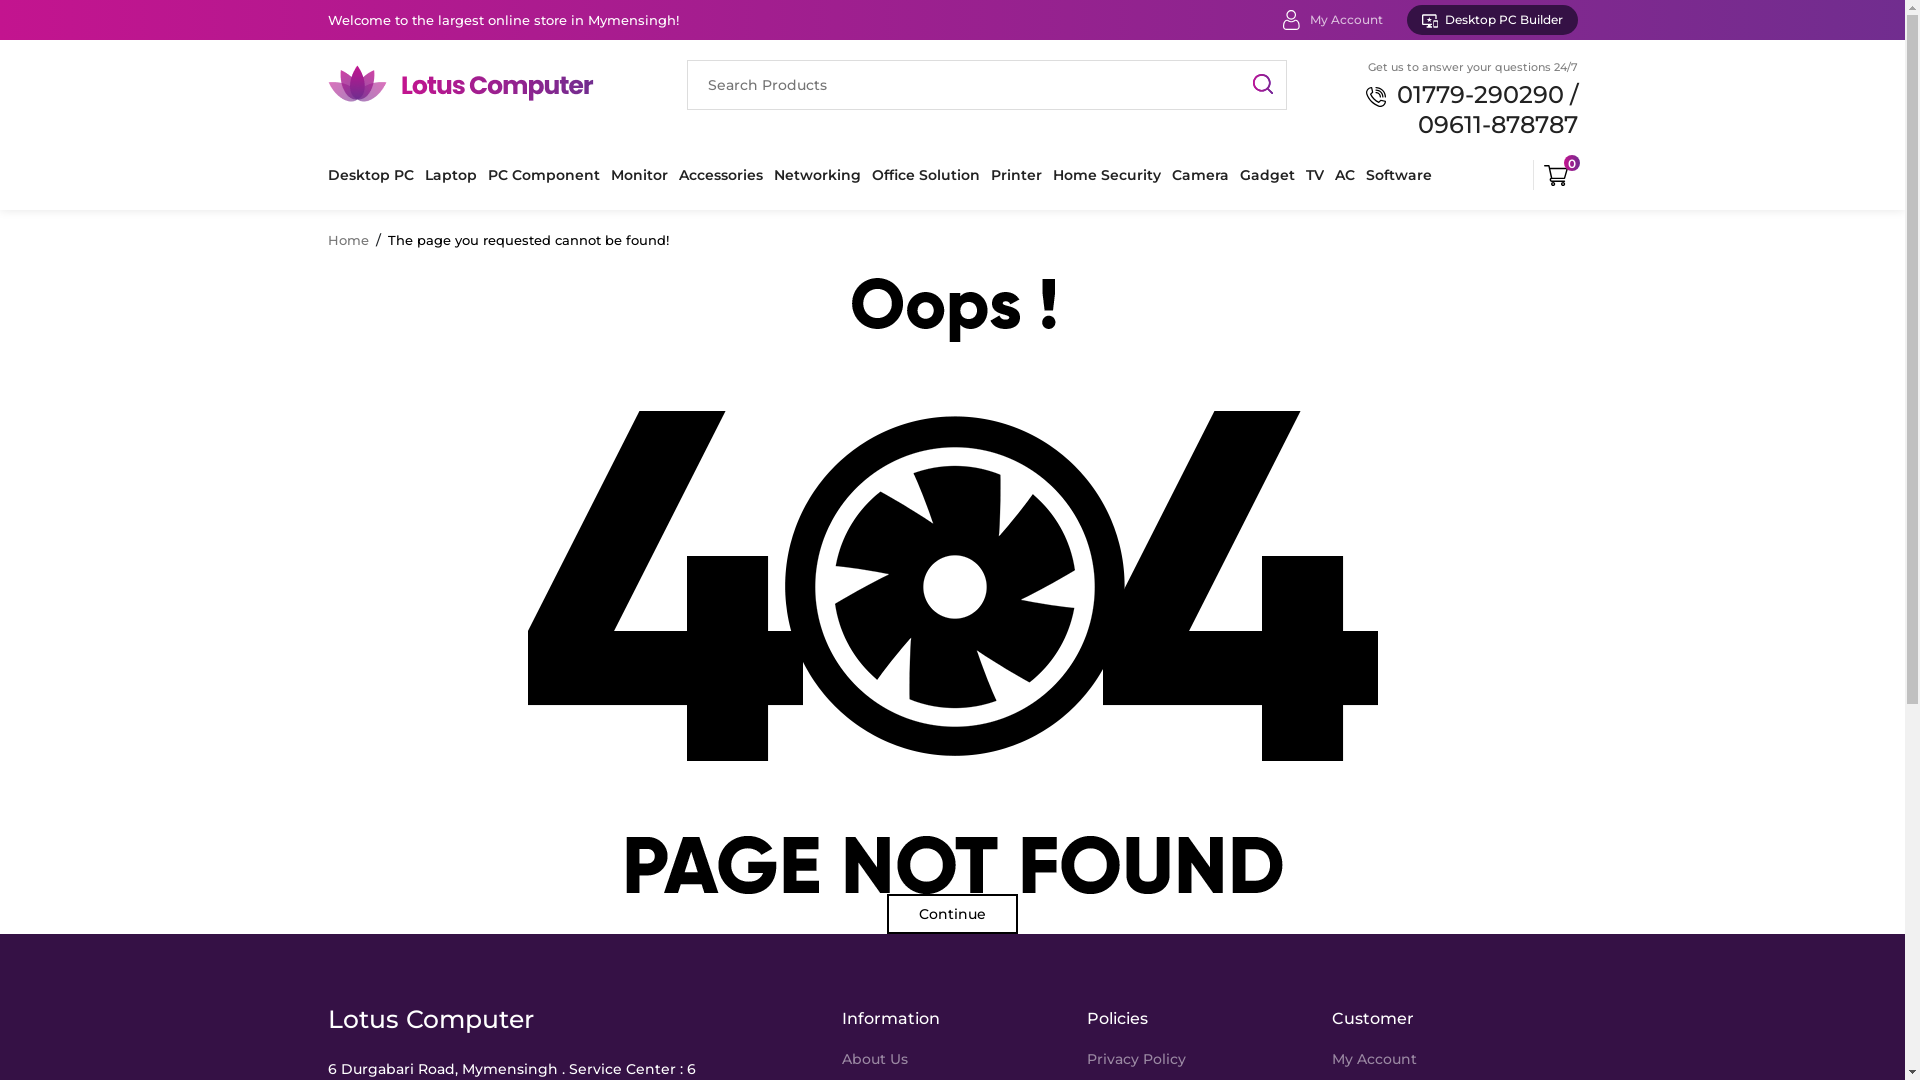 The width and height of the screenshot is (1920, 1080). What do you see at coordinates (450, 175) in the screenshot?
I see `Laptop` at bounding box center [450, 175].